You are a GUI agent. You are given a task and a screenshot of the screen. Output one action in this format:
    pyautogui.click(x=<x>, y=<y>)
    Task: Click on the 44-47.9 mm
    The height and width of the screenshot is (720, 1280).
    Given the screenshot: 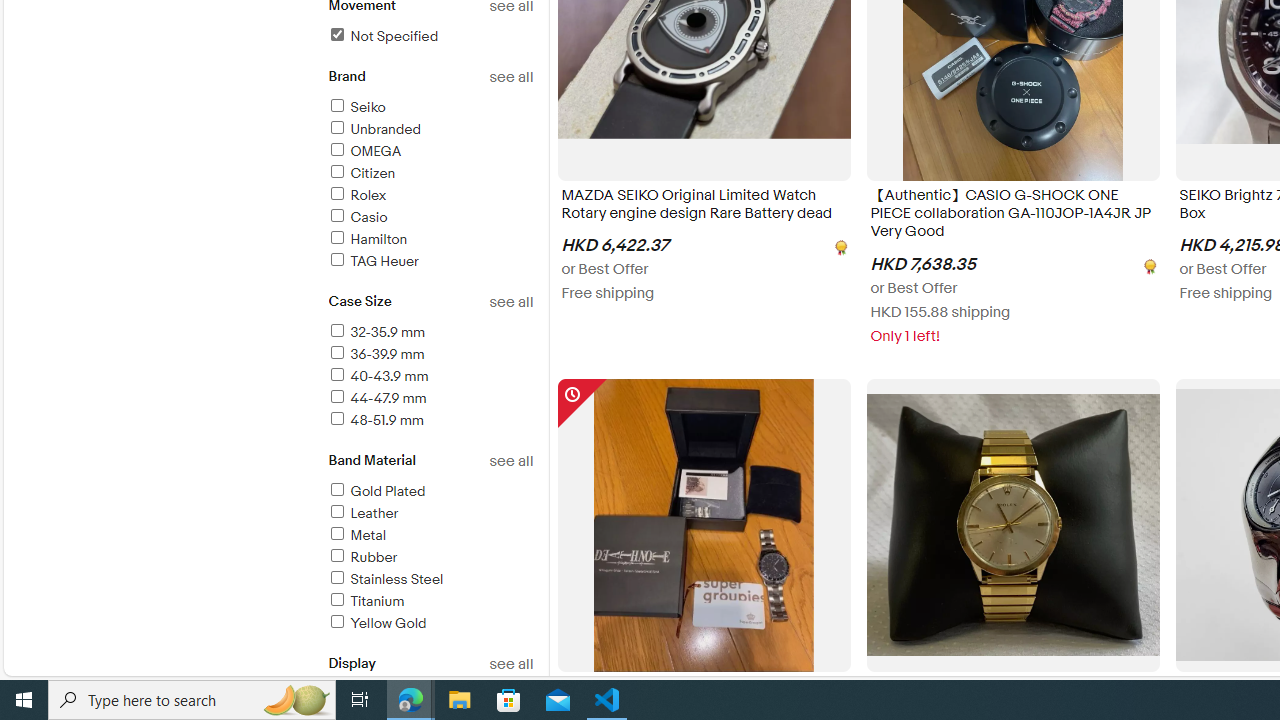 What is the action you would take?
    pyautogui.click(x=376, y=398)
    